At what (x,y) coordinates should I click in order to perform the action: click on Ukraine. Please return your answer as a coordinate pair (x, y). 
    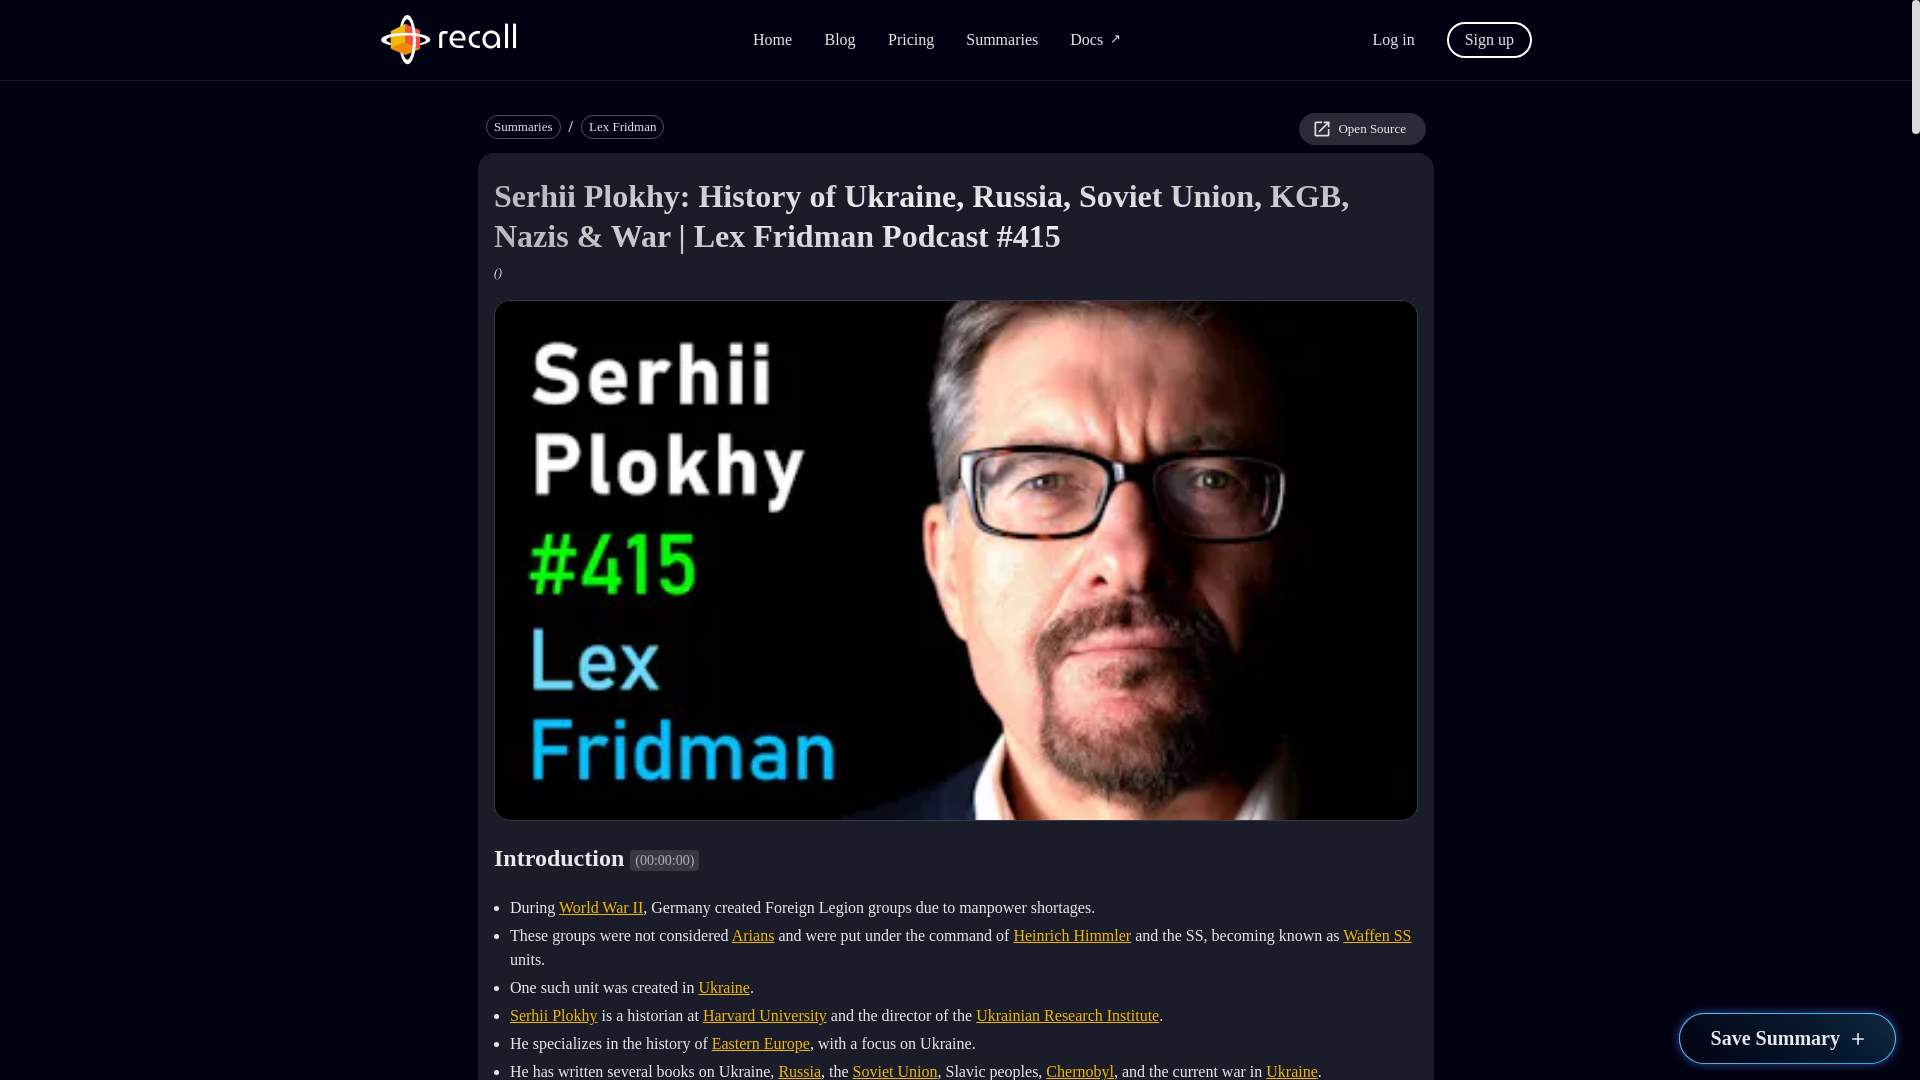
    Looking at the image, I should click on (1291, 1071).